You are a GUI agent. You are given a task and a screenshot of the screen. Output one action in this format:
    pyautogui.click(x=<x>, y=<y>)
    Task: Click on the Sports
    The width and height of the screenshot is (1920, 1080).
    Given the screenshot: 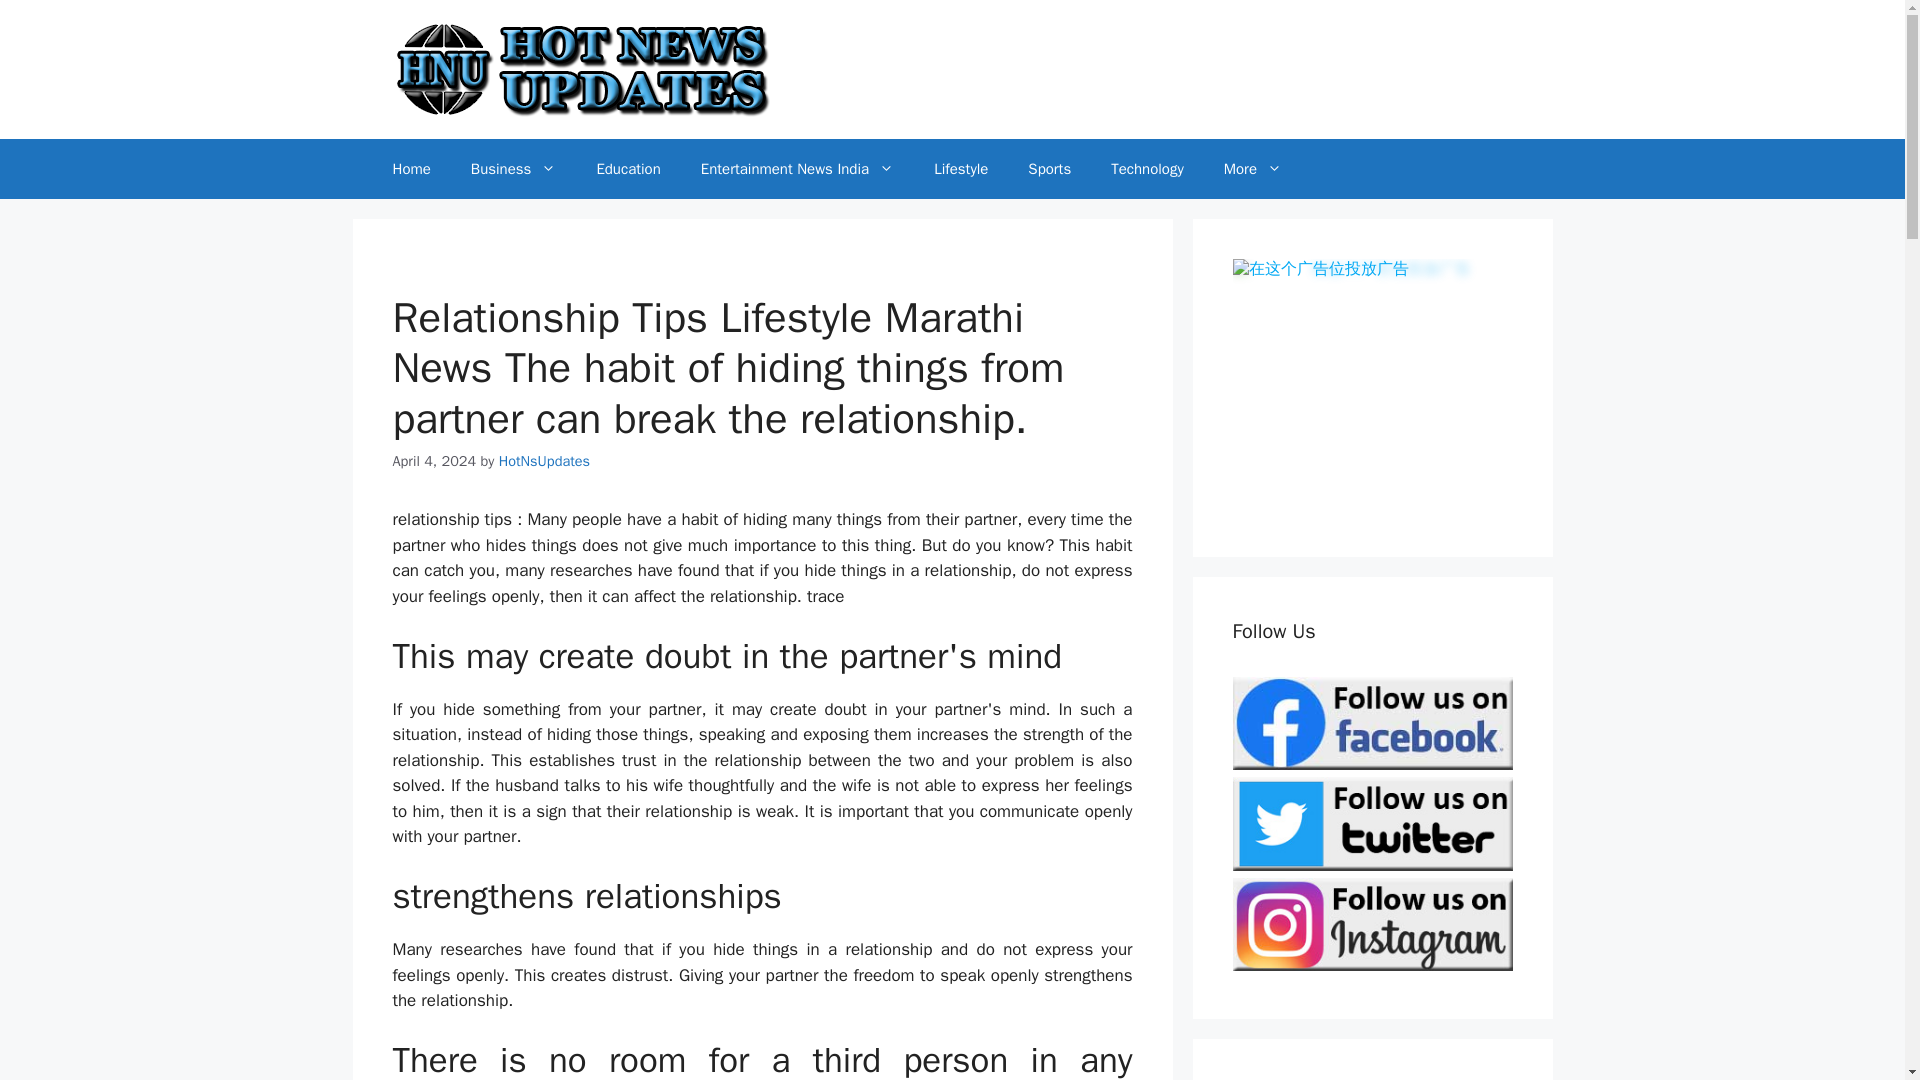 What is the action you would take?
    pyautogui.click(x=1049, y=168)
    